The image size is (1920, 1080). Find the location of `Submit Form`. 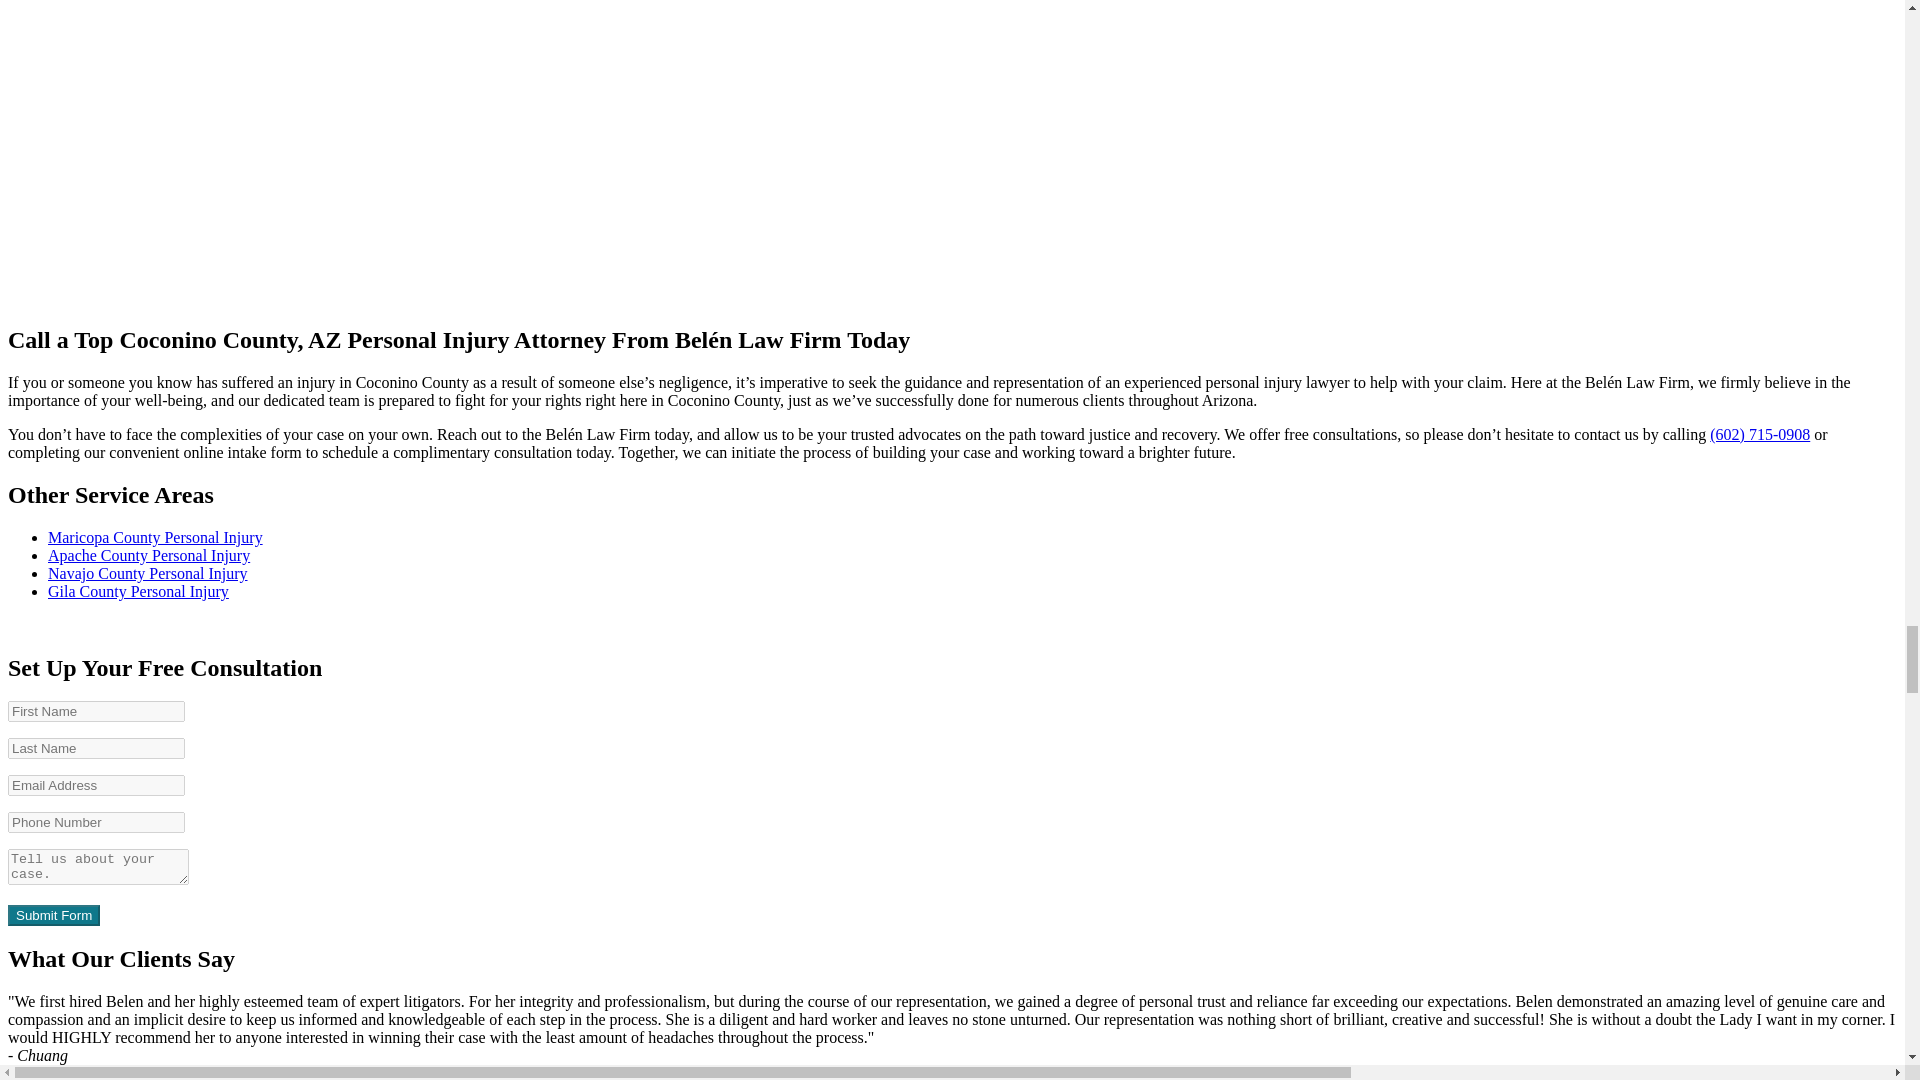

Submit Form is located at coordinates (53, 915).